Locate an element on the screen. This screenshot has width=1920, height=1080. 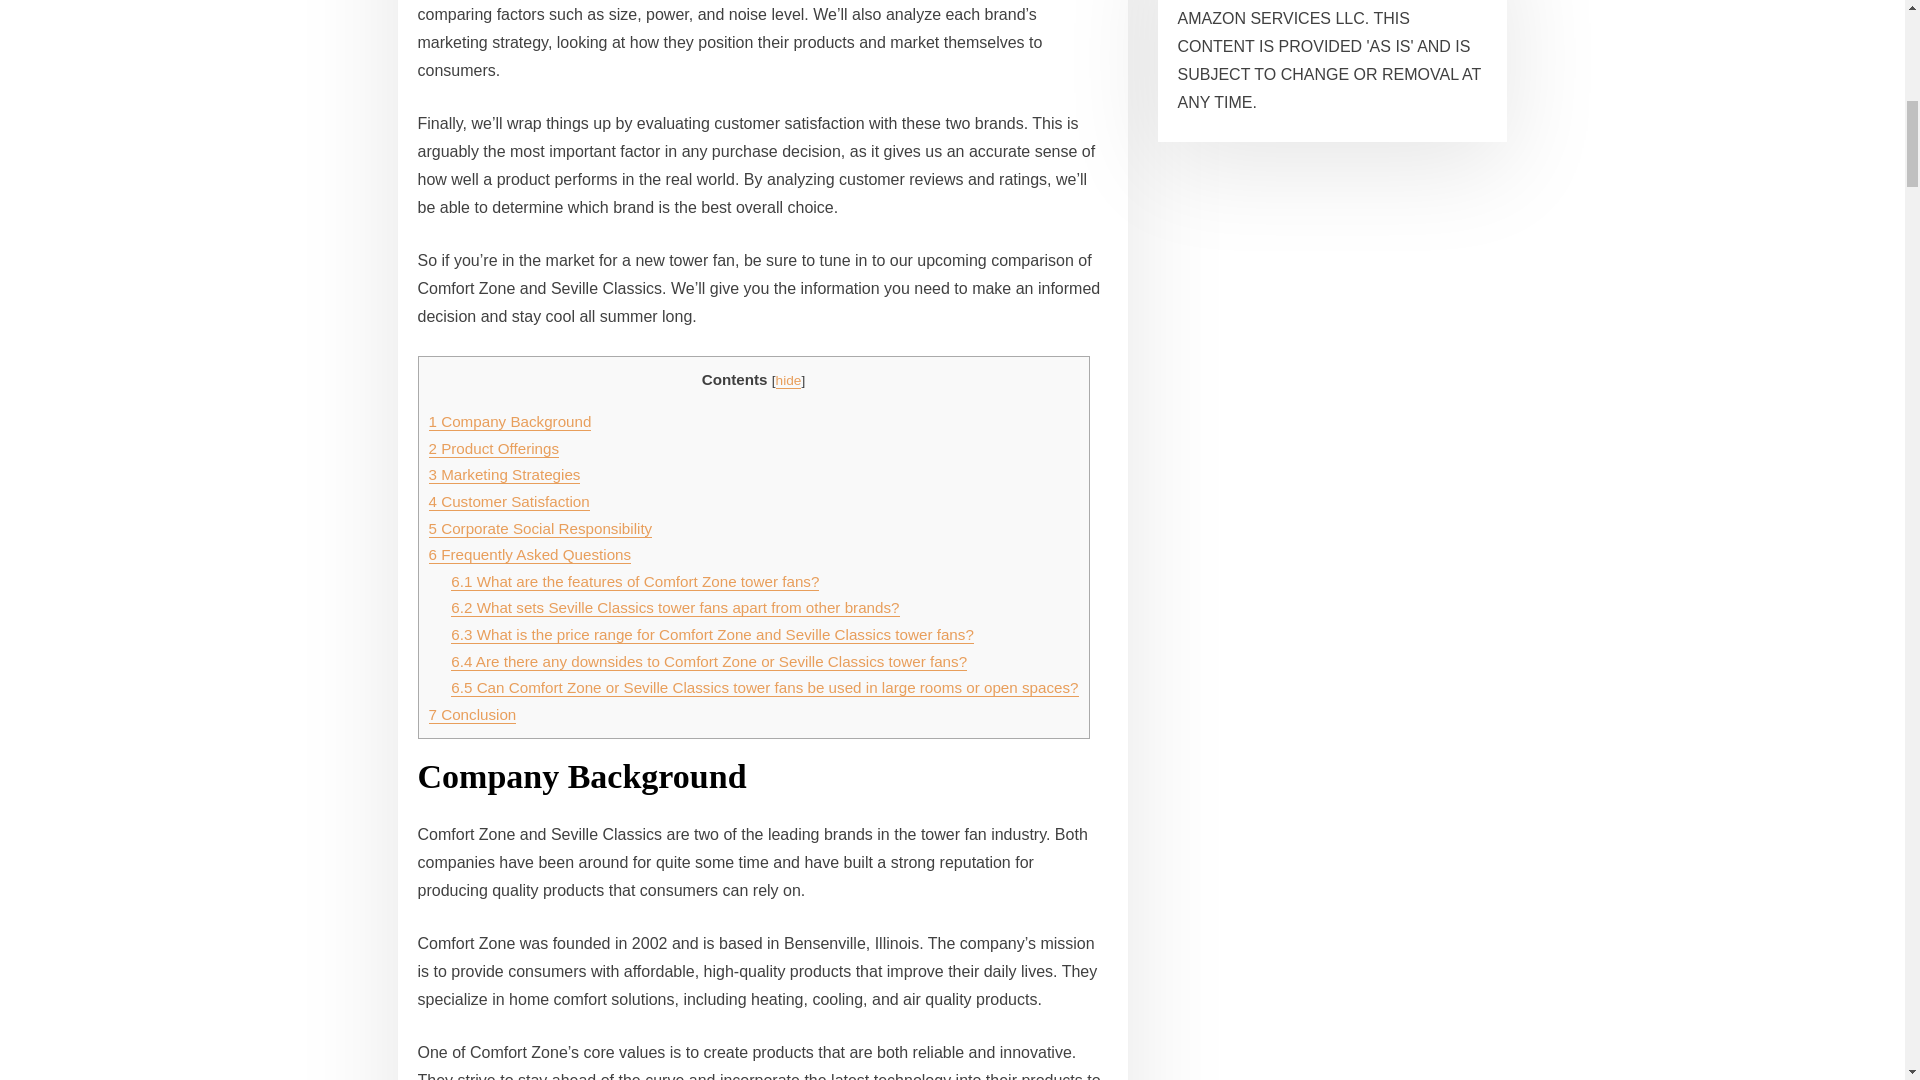
5 Corporate Social Responsibility is located at coordinates (540, 528).